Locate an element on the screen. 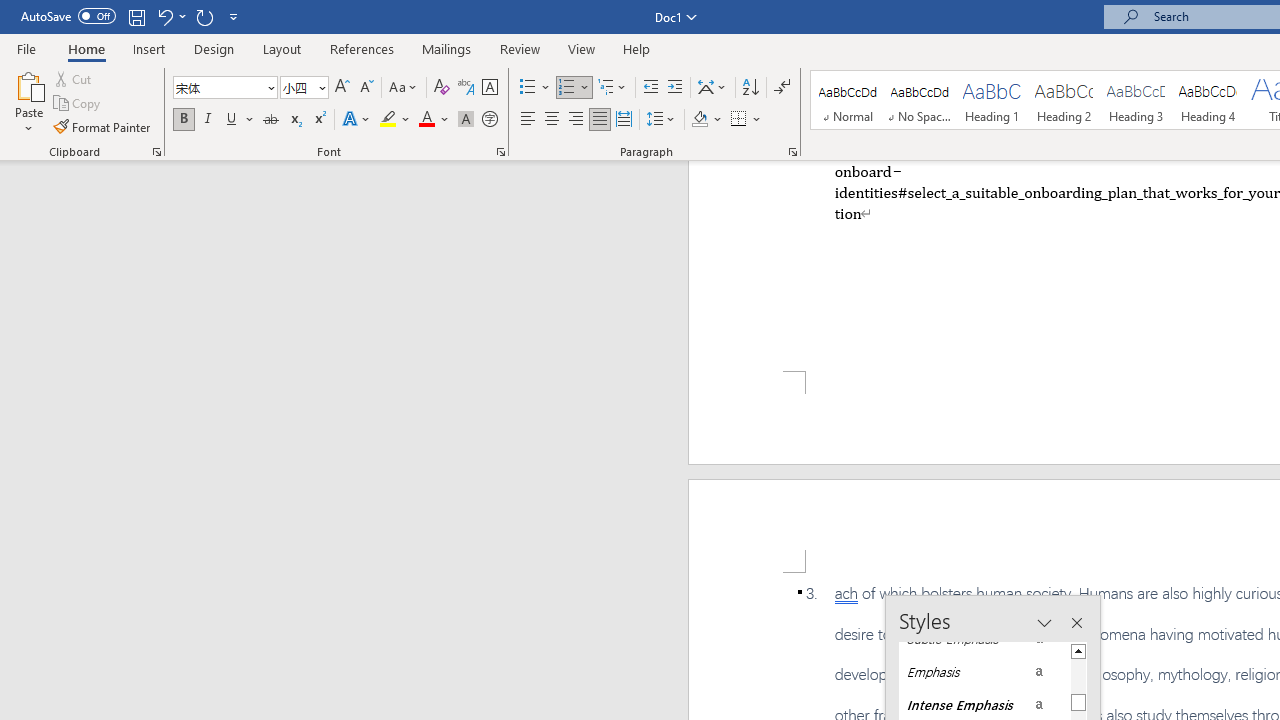 The width and height of the screenshot is (1280, 720). Heading 4 is located at coordinates (1208, 100).